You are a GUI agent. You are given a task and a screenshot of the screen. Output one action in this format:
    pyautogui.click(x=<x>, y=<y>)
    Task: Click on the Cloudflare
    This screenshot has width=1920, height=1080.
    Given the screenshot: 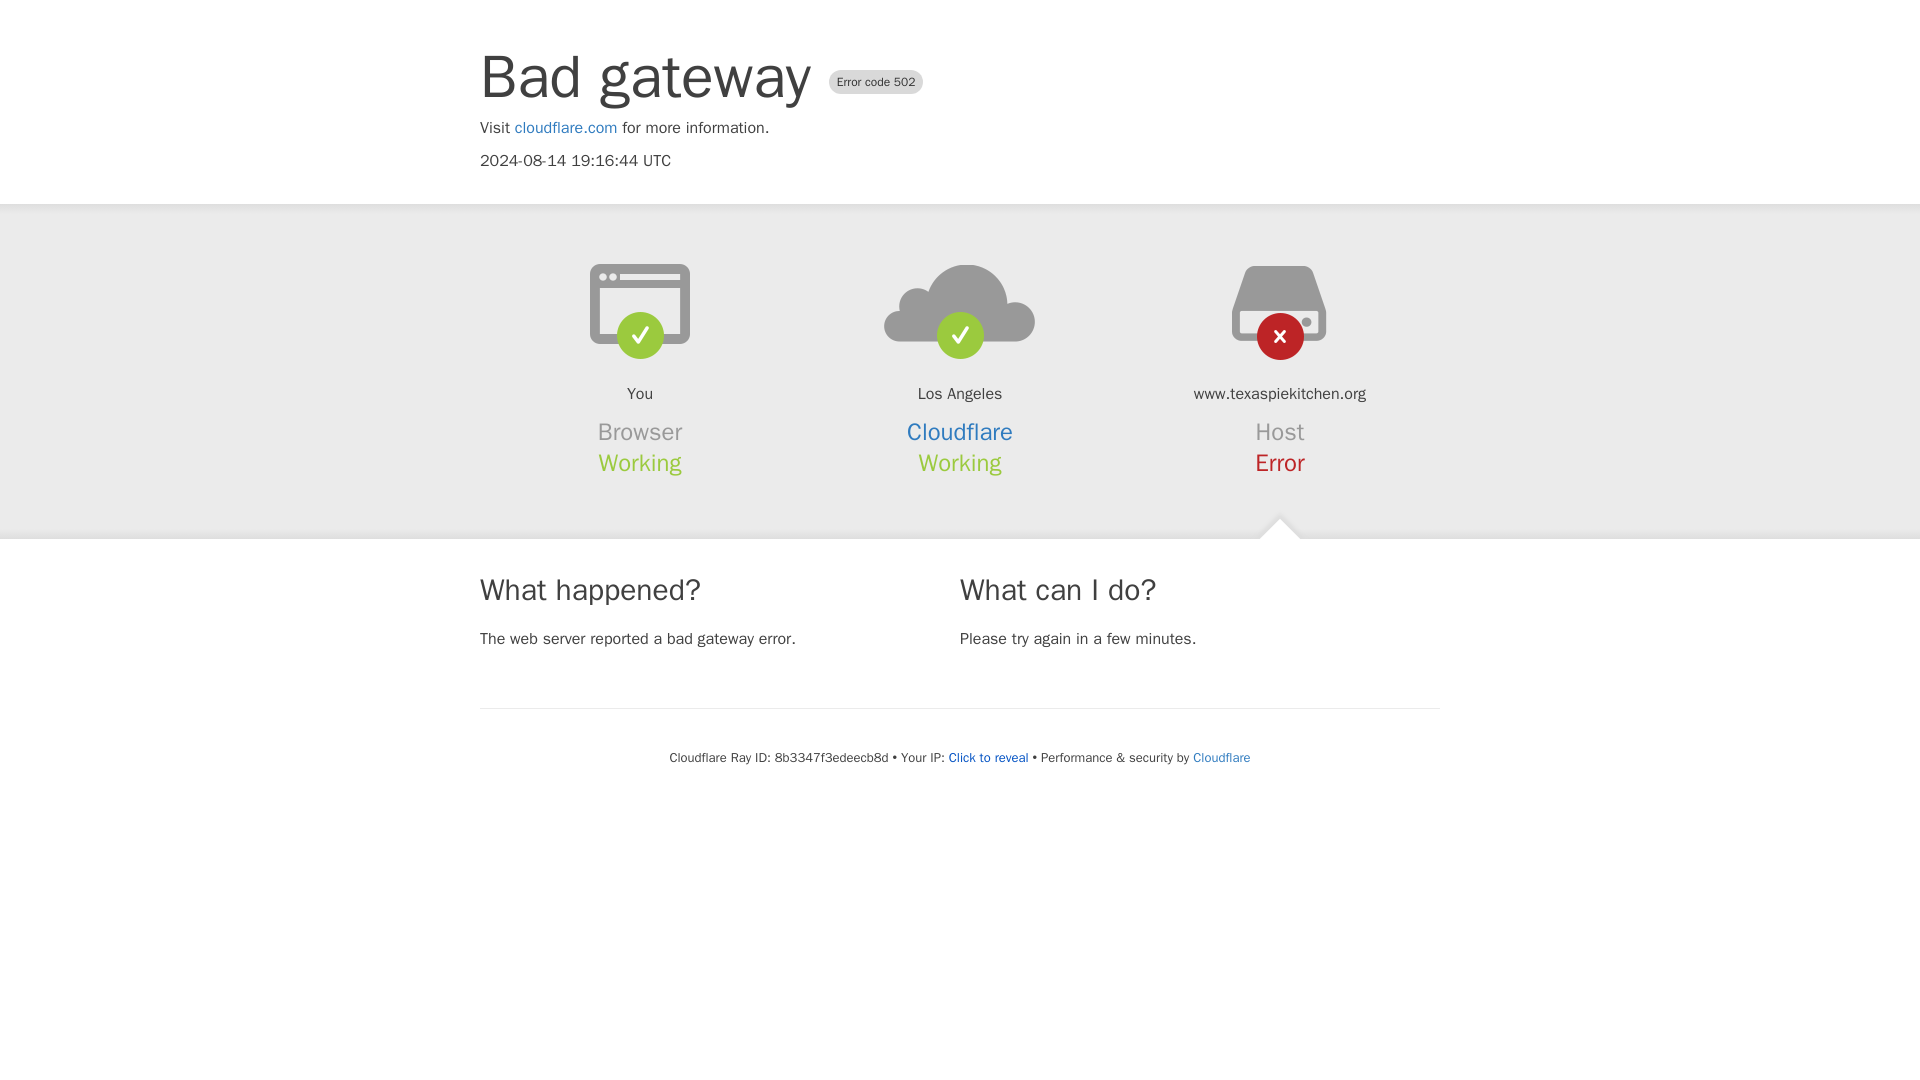 What is the action you would take?
    pyautogui.click(x=960, y=432)
    